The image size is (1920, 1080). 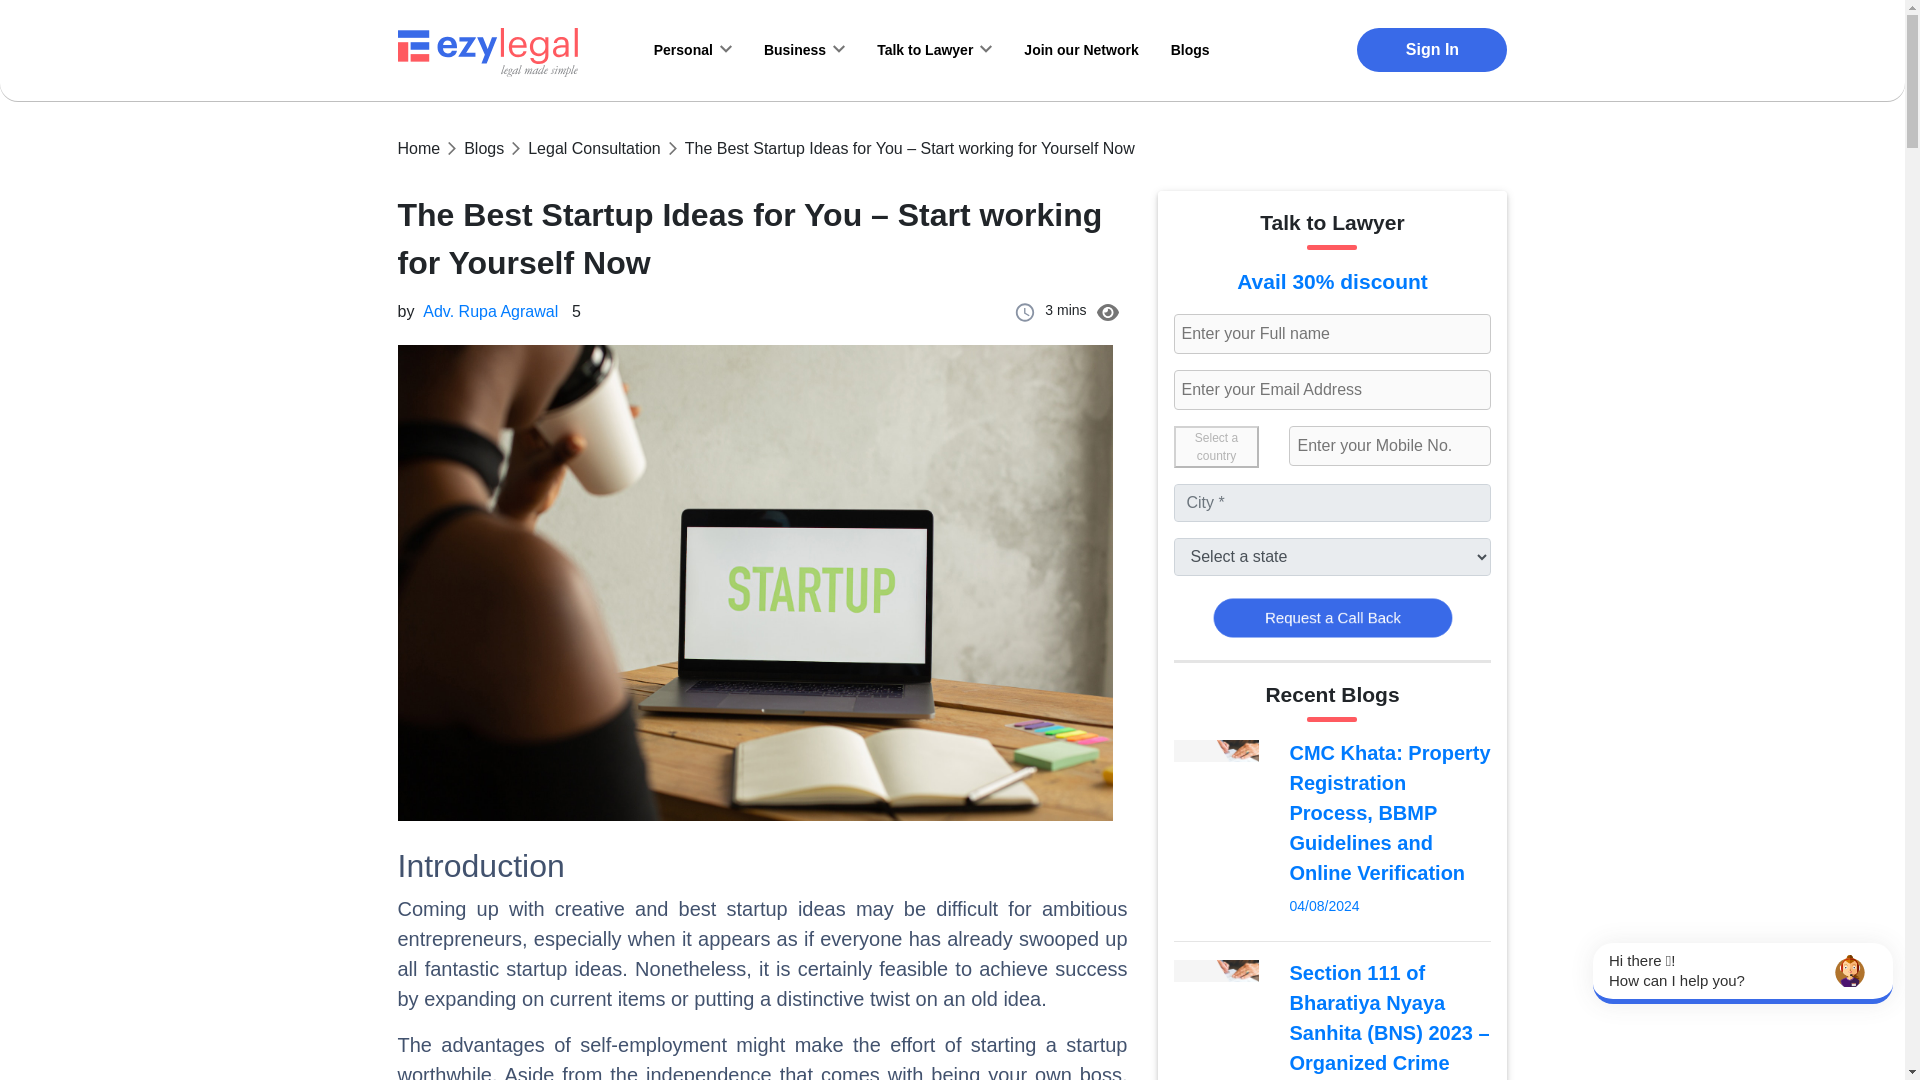 I want to click on Talk to Lawyer, so click(x=934, y=48).